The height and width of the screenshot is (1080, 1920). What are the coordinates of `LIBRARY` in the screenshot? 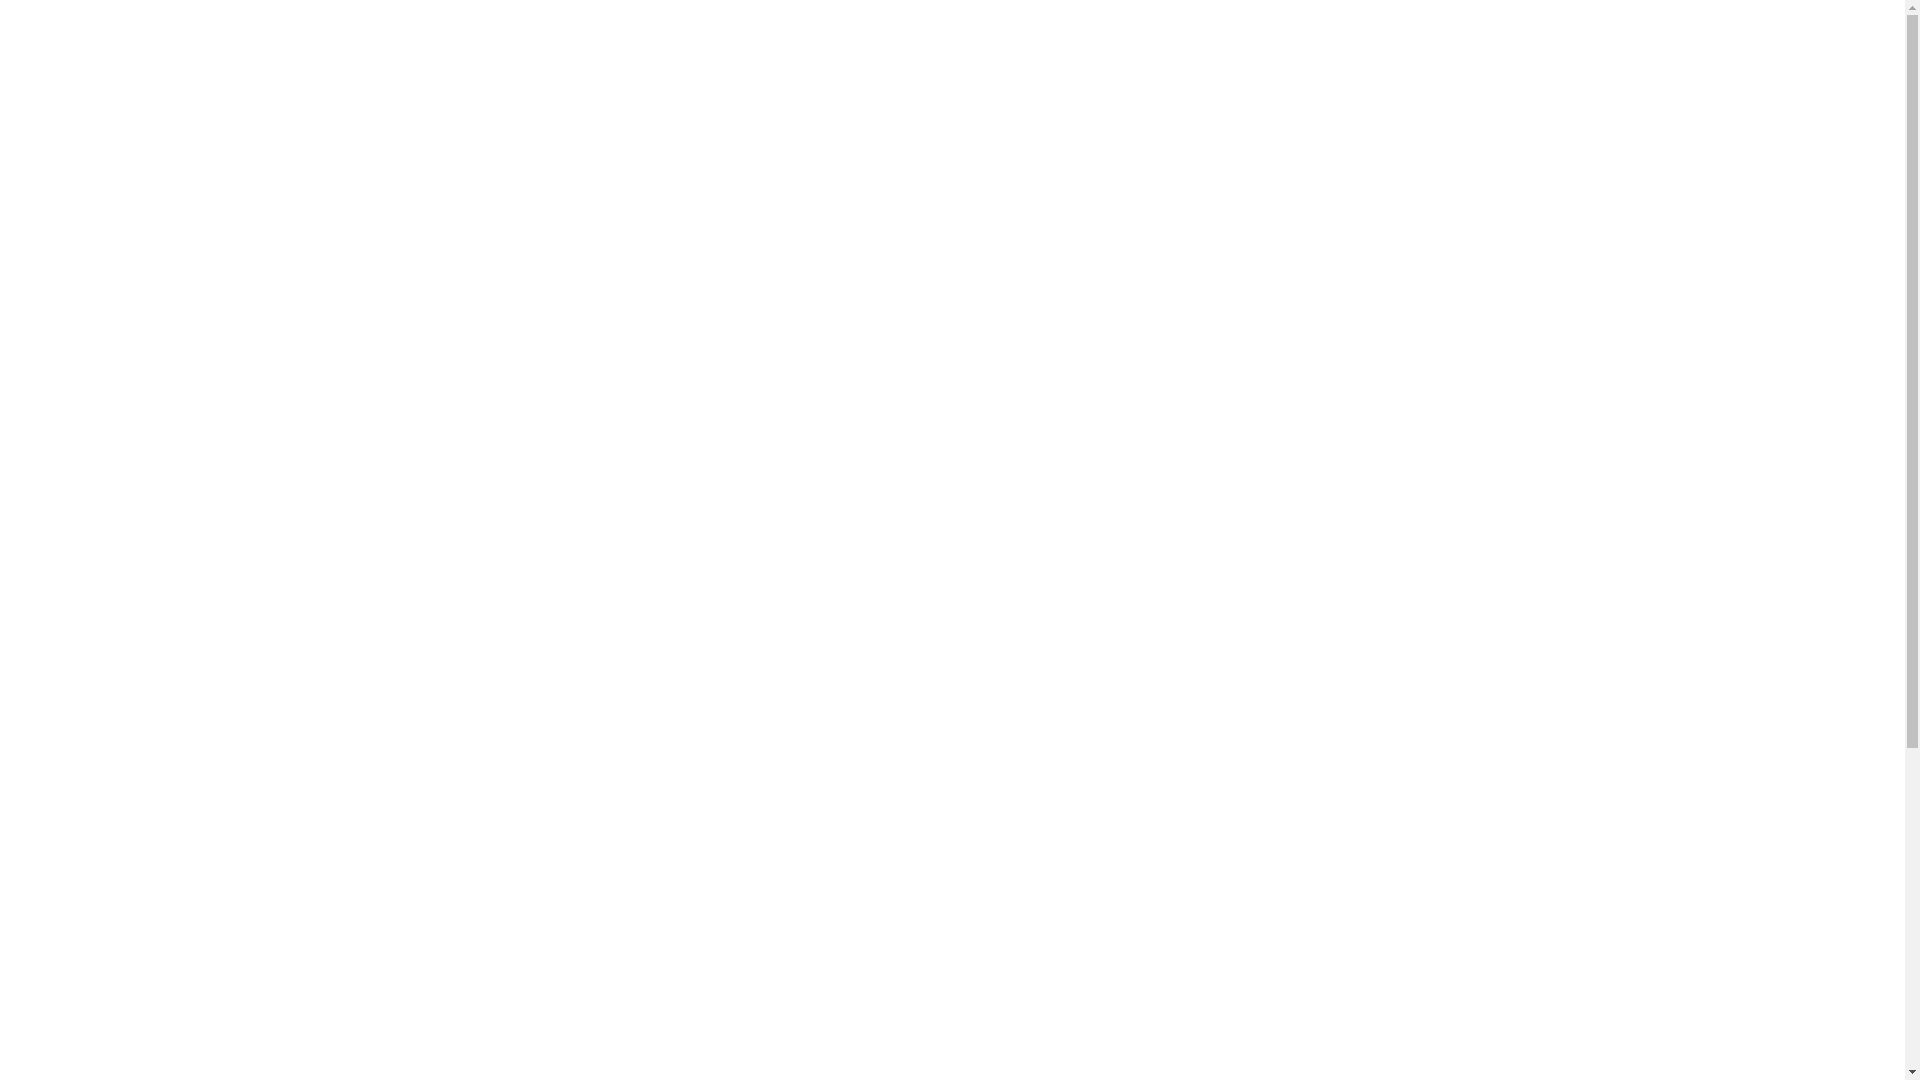 It's located at (52, 1041).